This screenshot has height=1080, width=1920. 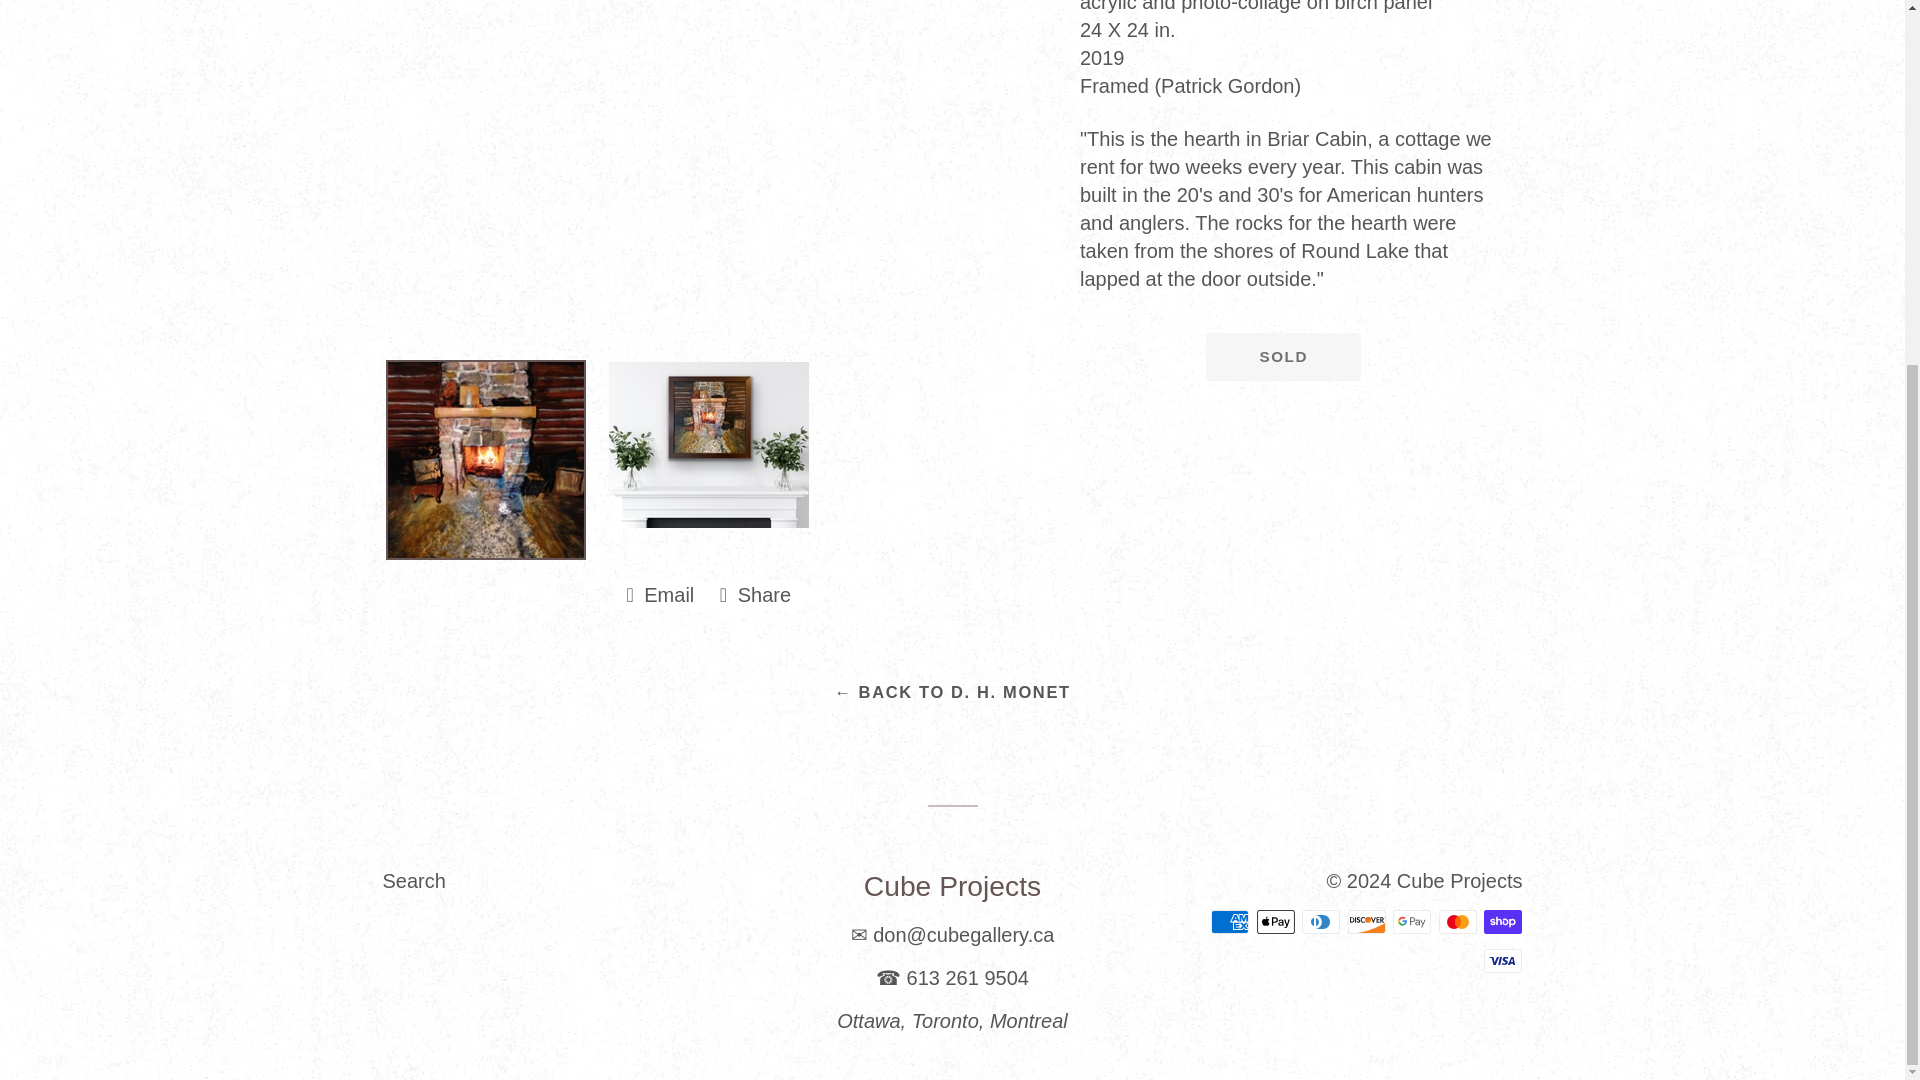 I want to click on Visa, so click(x=1503, y=961).